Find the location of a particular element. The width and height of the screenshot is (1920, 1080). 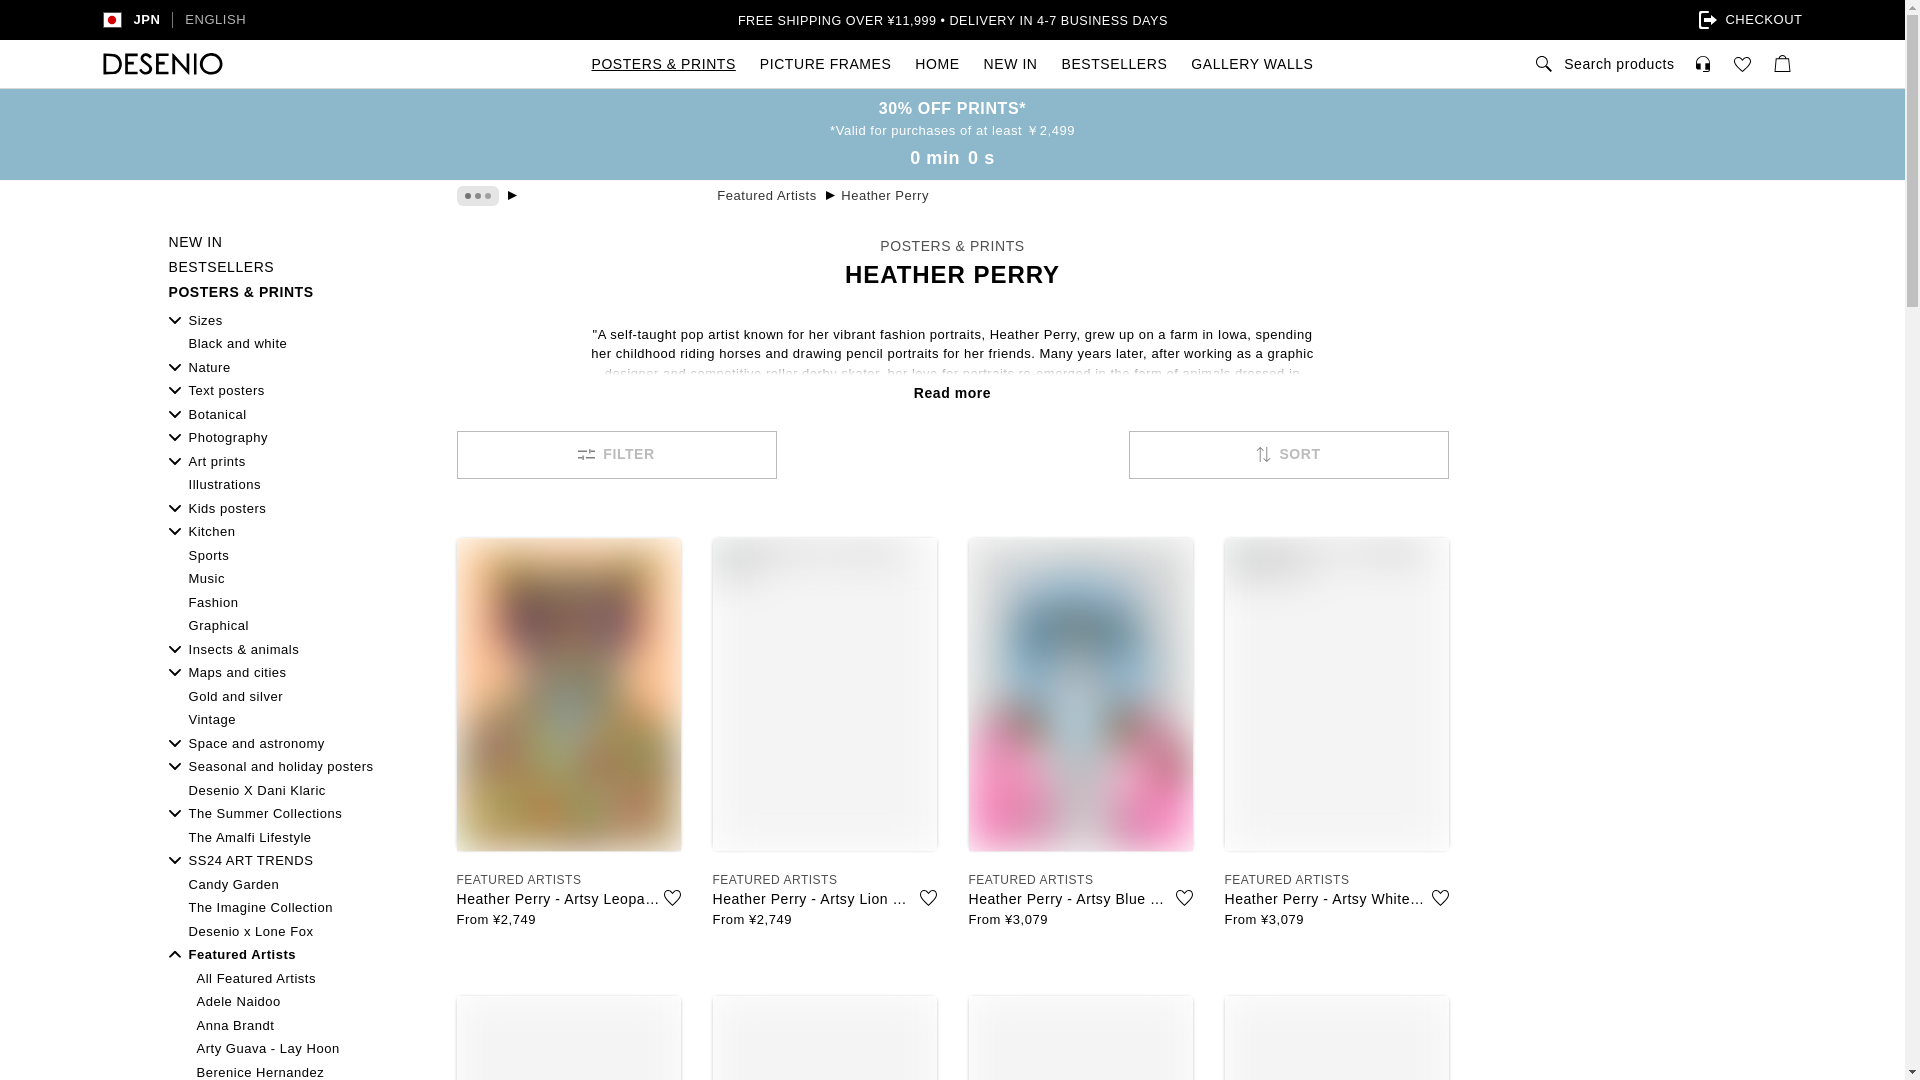

Photography is located at coordinates (296, 438).